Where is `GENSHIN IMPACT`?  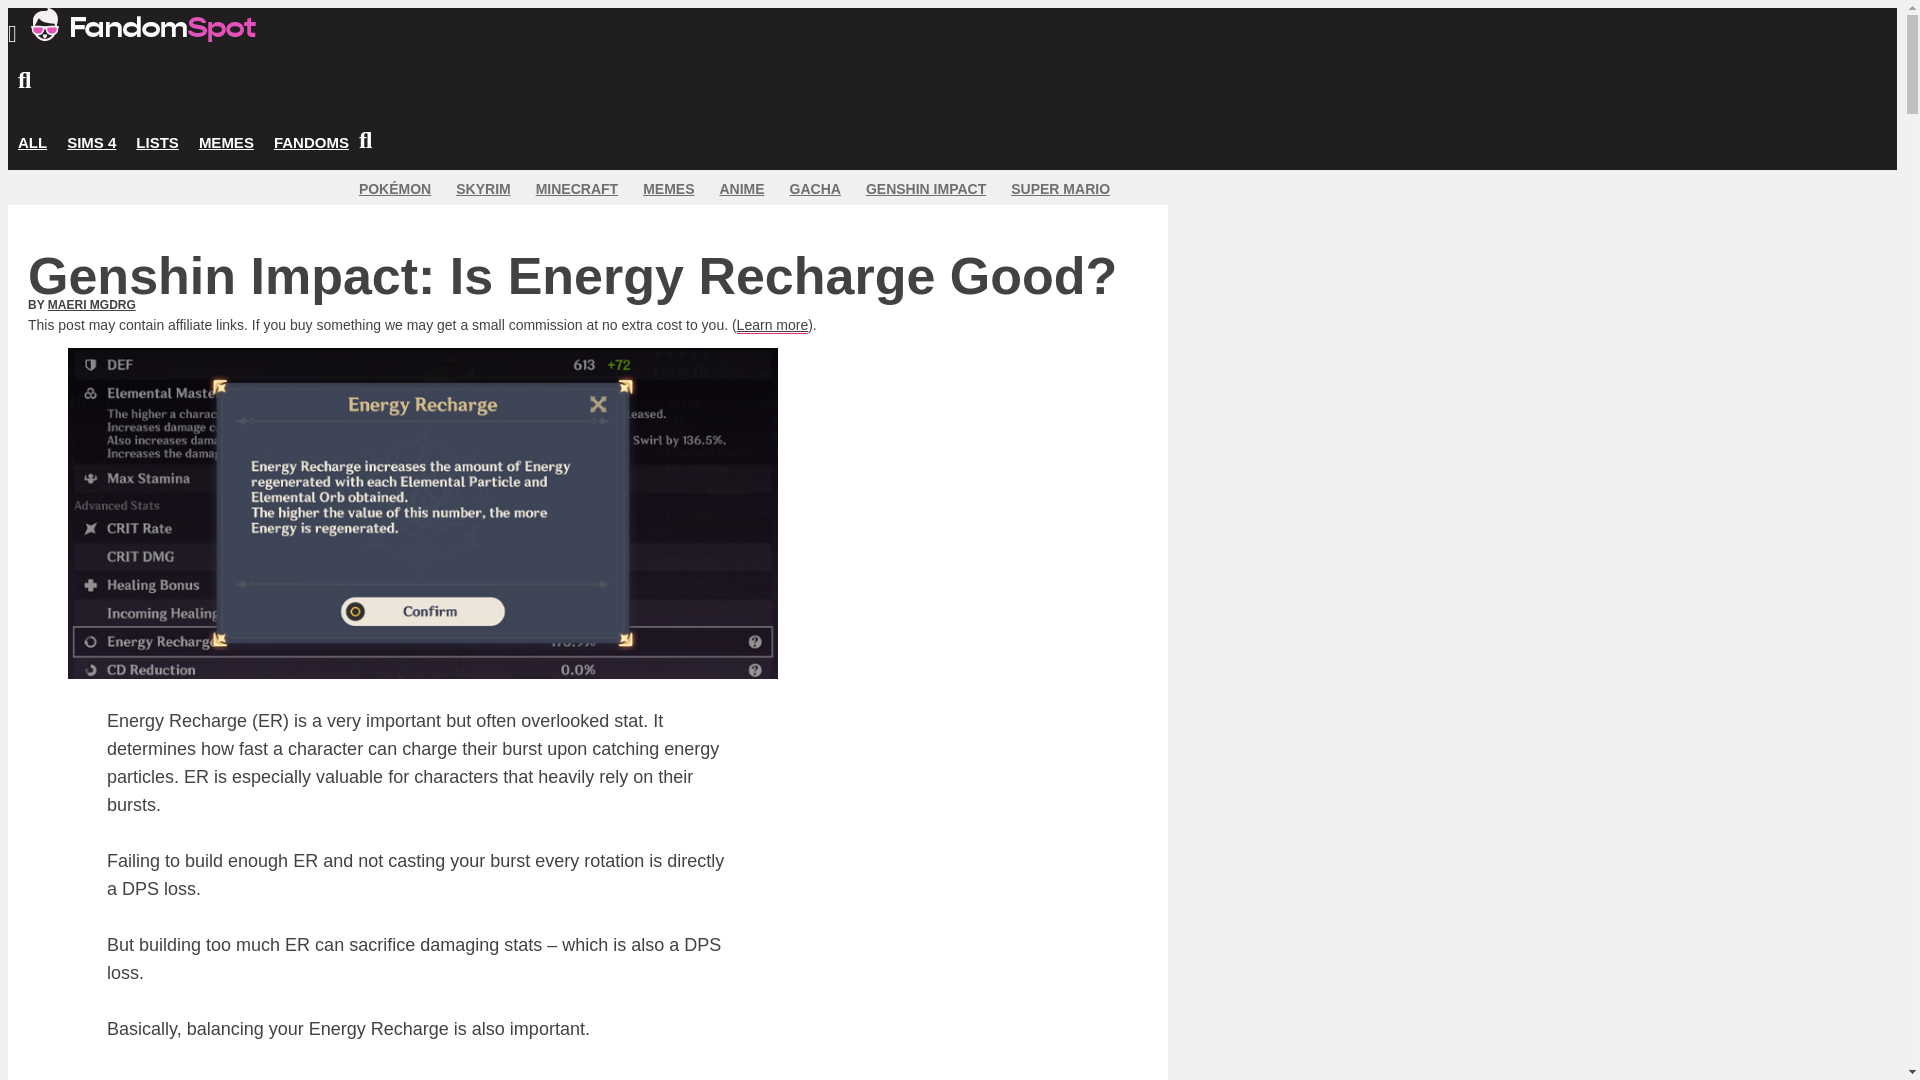
GENSHIN IMPACT is located at coordinates (926, 188).